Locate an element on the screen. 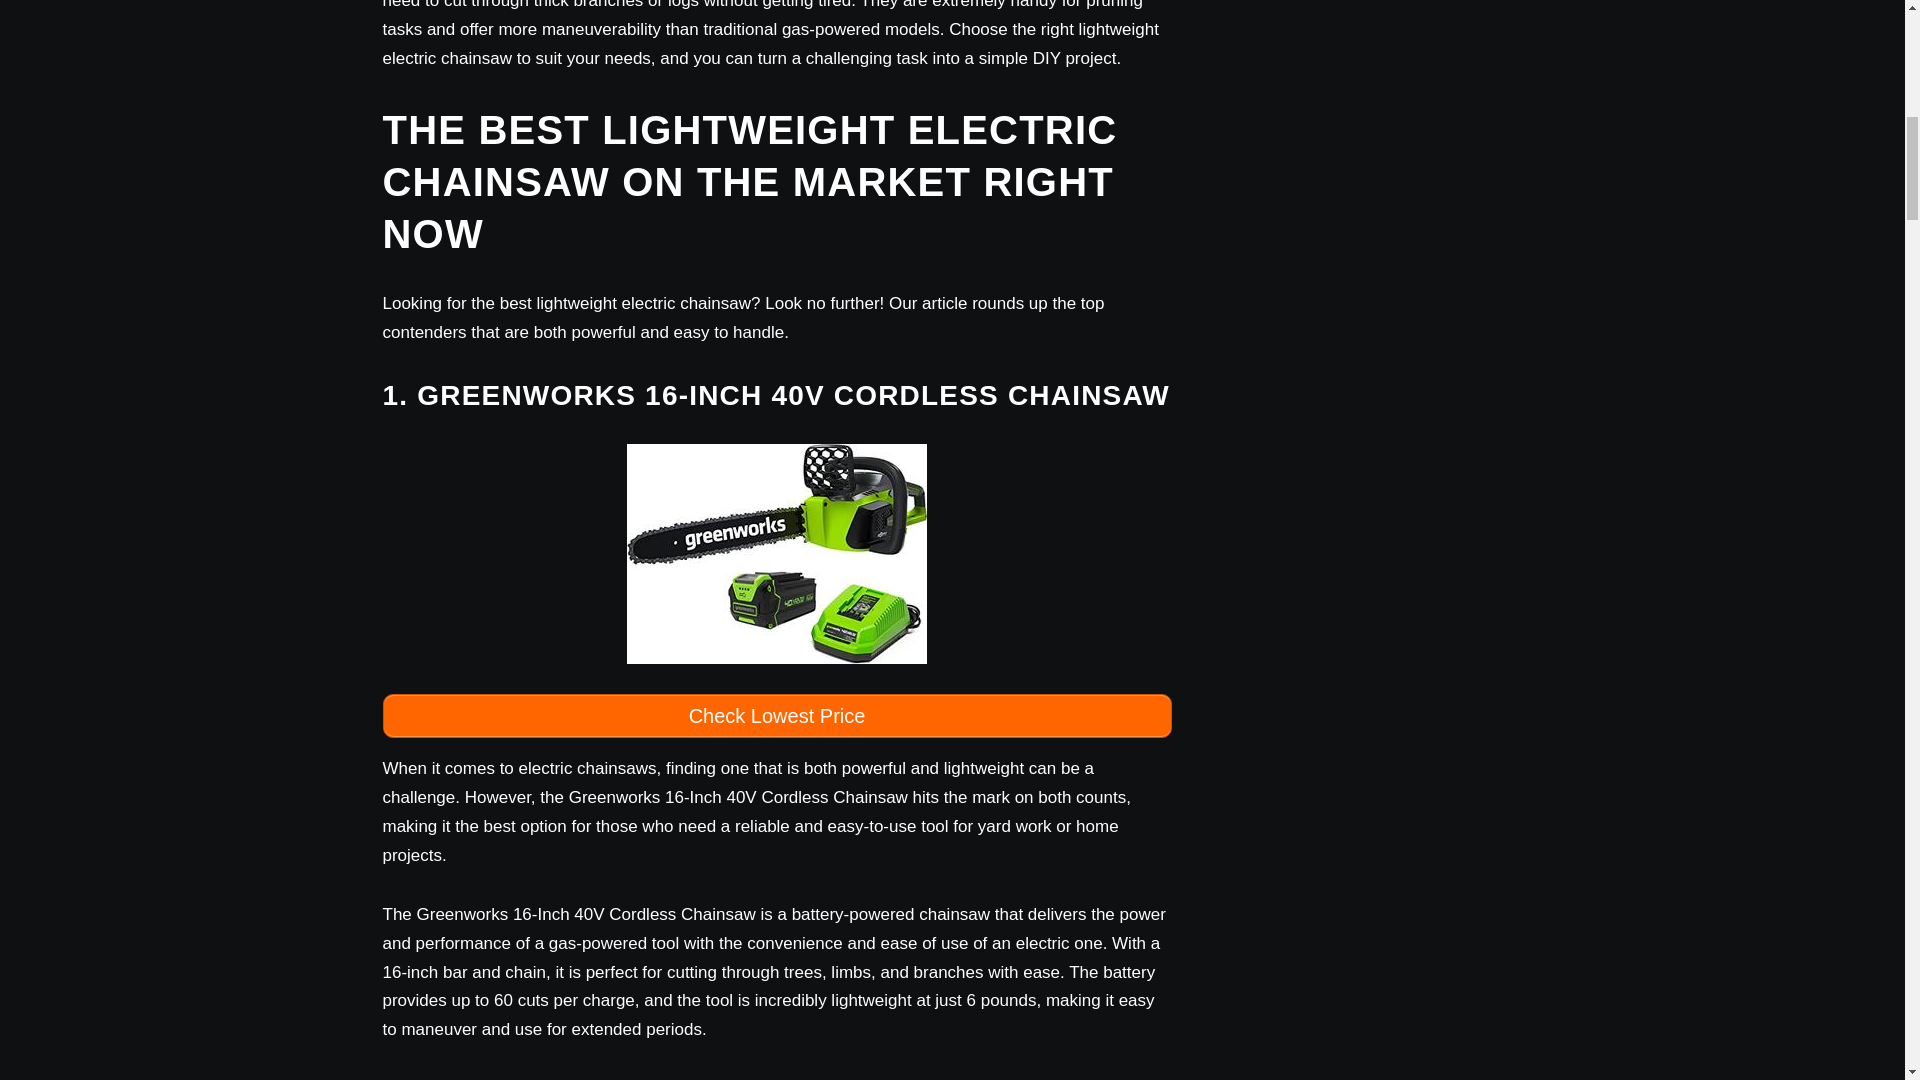 The width and height of the screenshot is (1920, 1080). Check Lowest Price is located at coordinates (776, 716).